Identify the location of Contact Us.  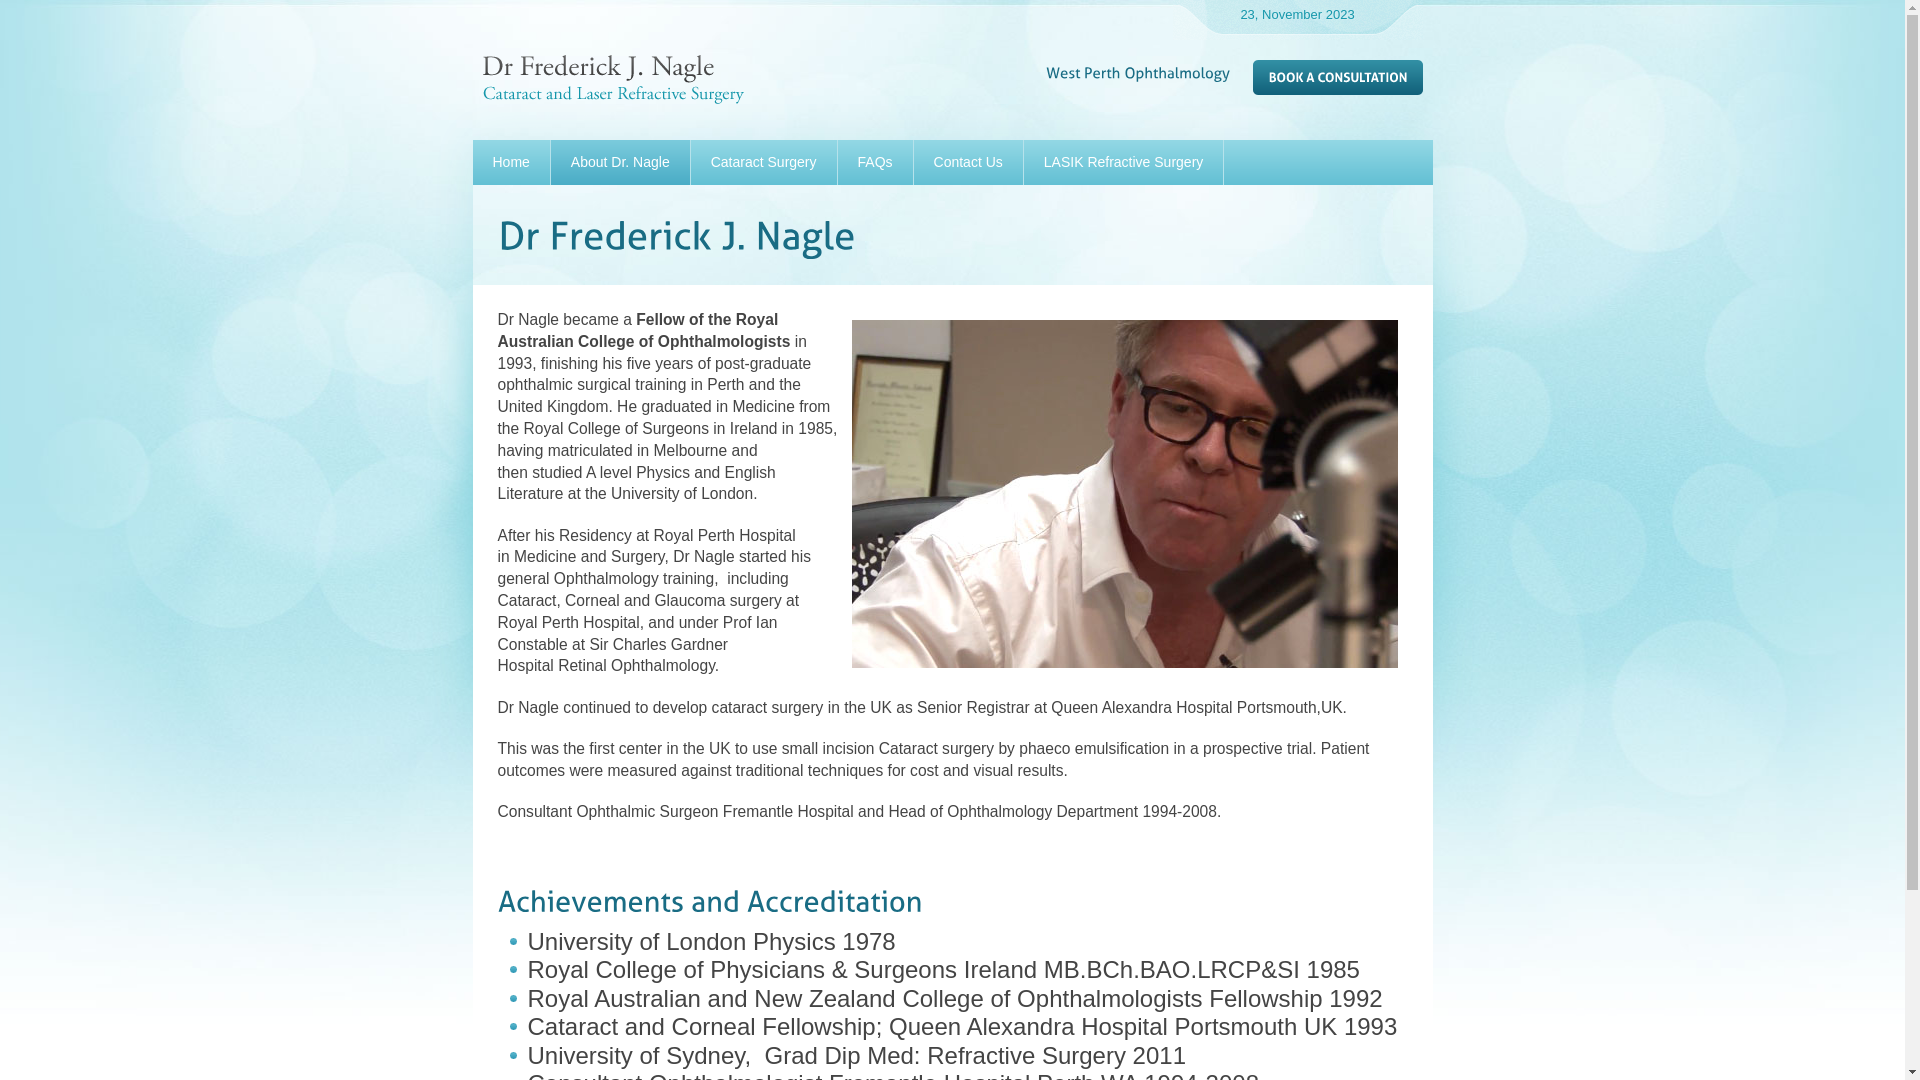
(968, 162).